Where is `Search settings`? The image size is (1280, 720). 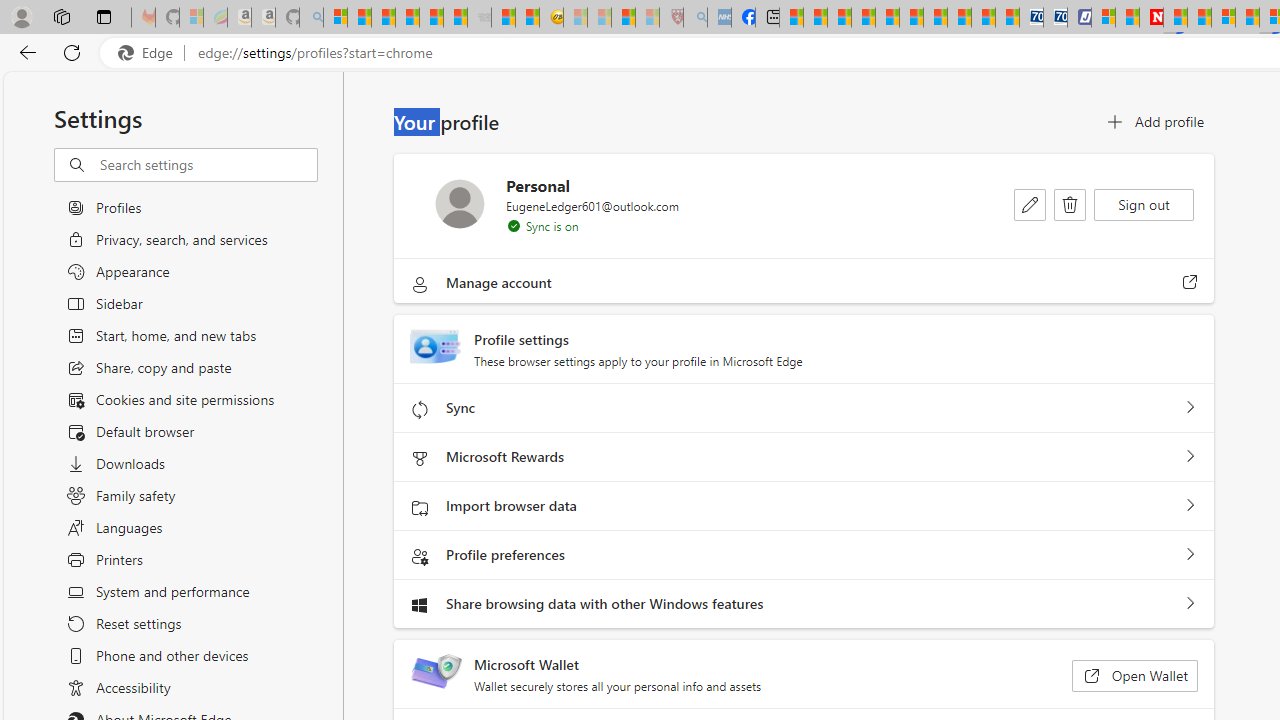 Search settings is located at coordinates (208, 165).